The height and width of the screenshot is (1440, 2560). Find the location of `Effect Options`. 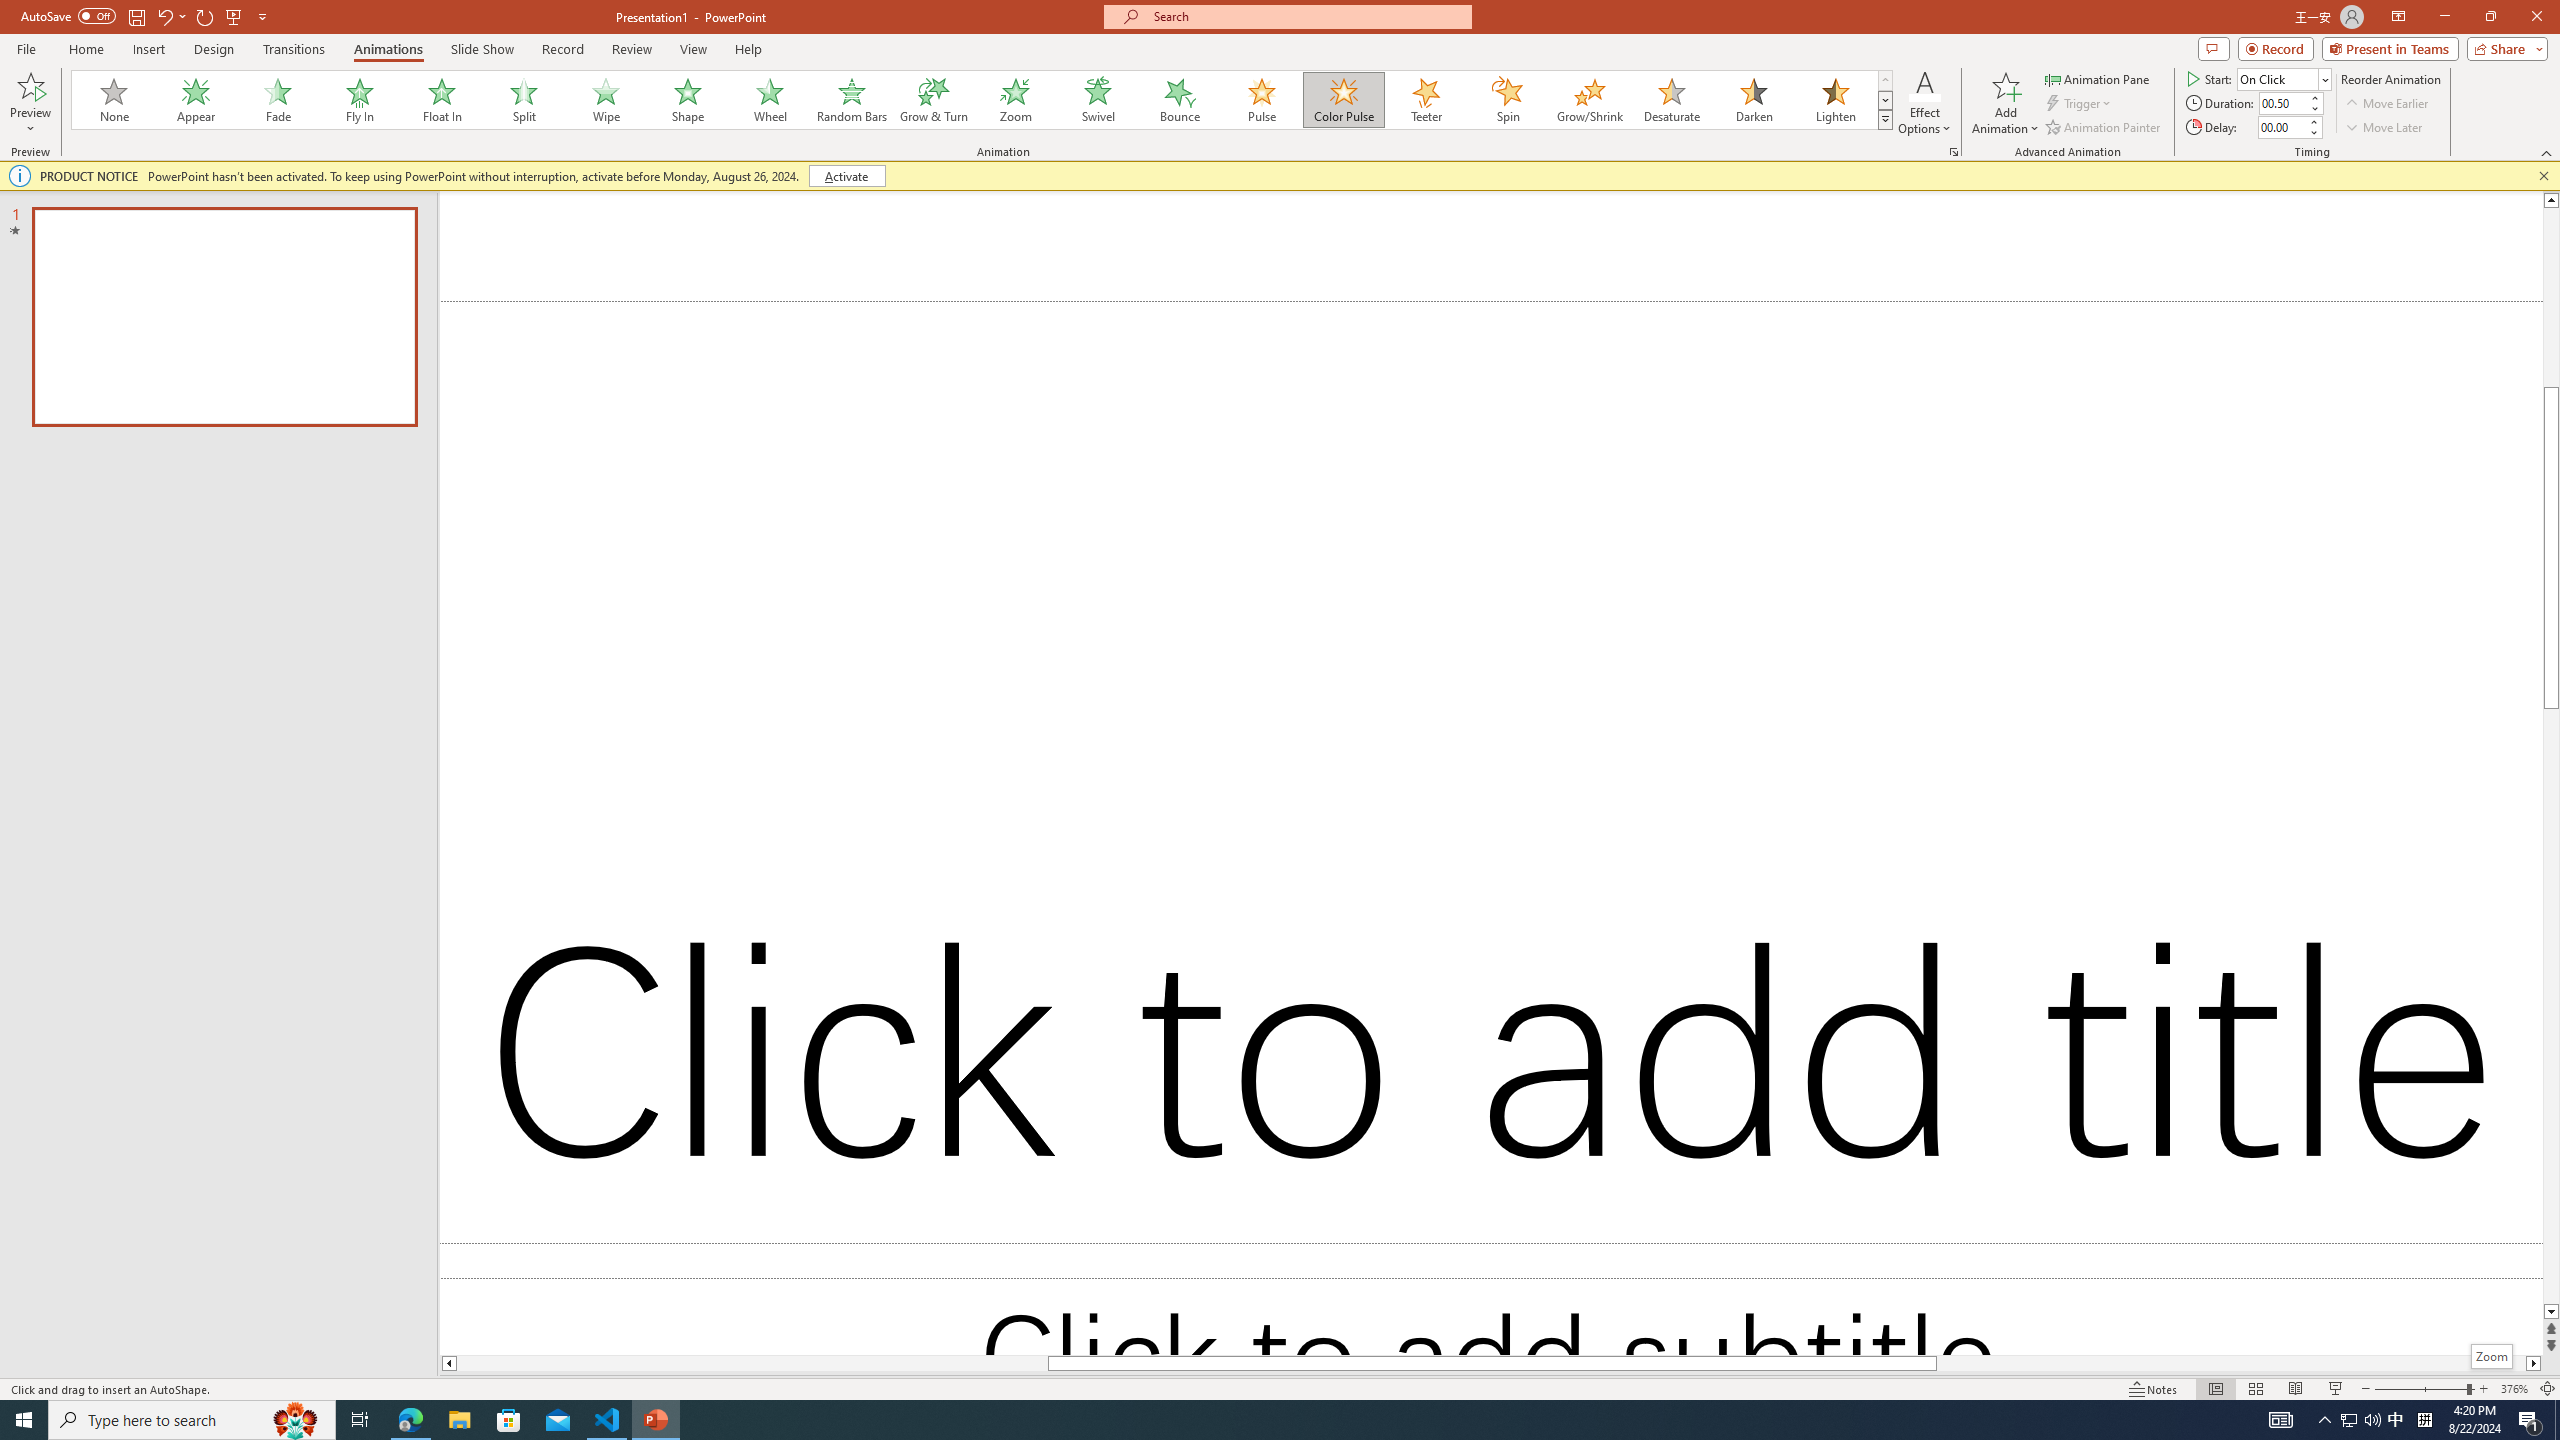

Effect Options is located at coordinates (1924, 103).